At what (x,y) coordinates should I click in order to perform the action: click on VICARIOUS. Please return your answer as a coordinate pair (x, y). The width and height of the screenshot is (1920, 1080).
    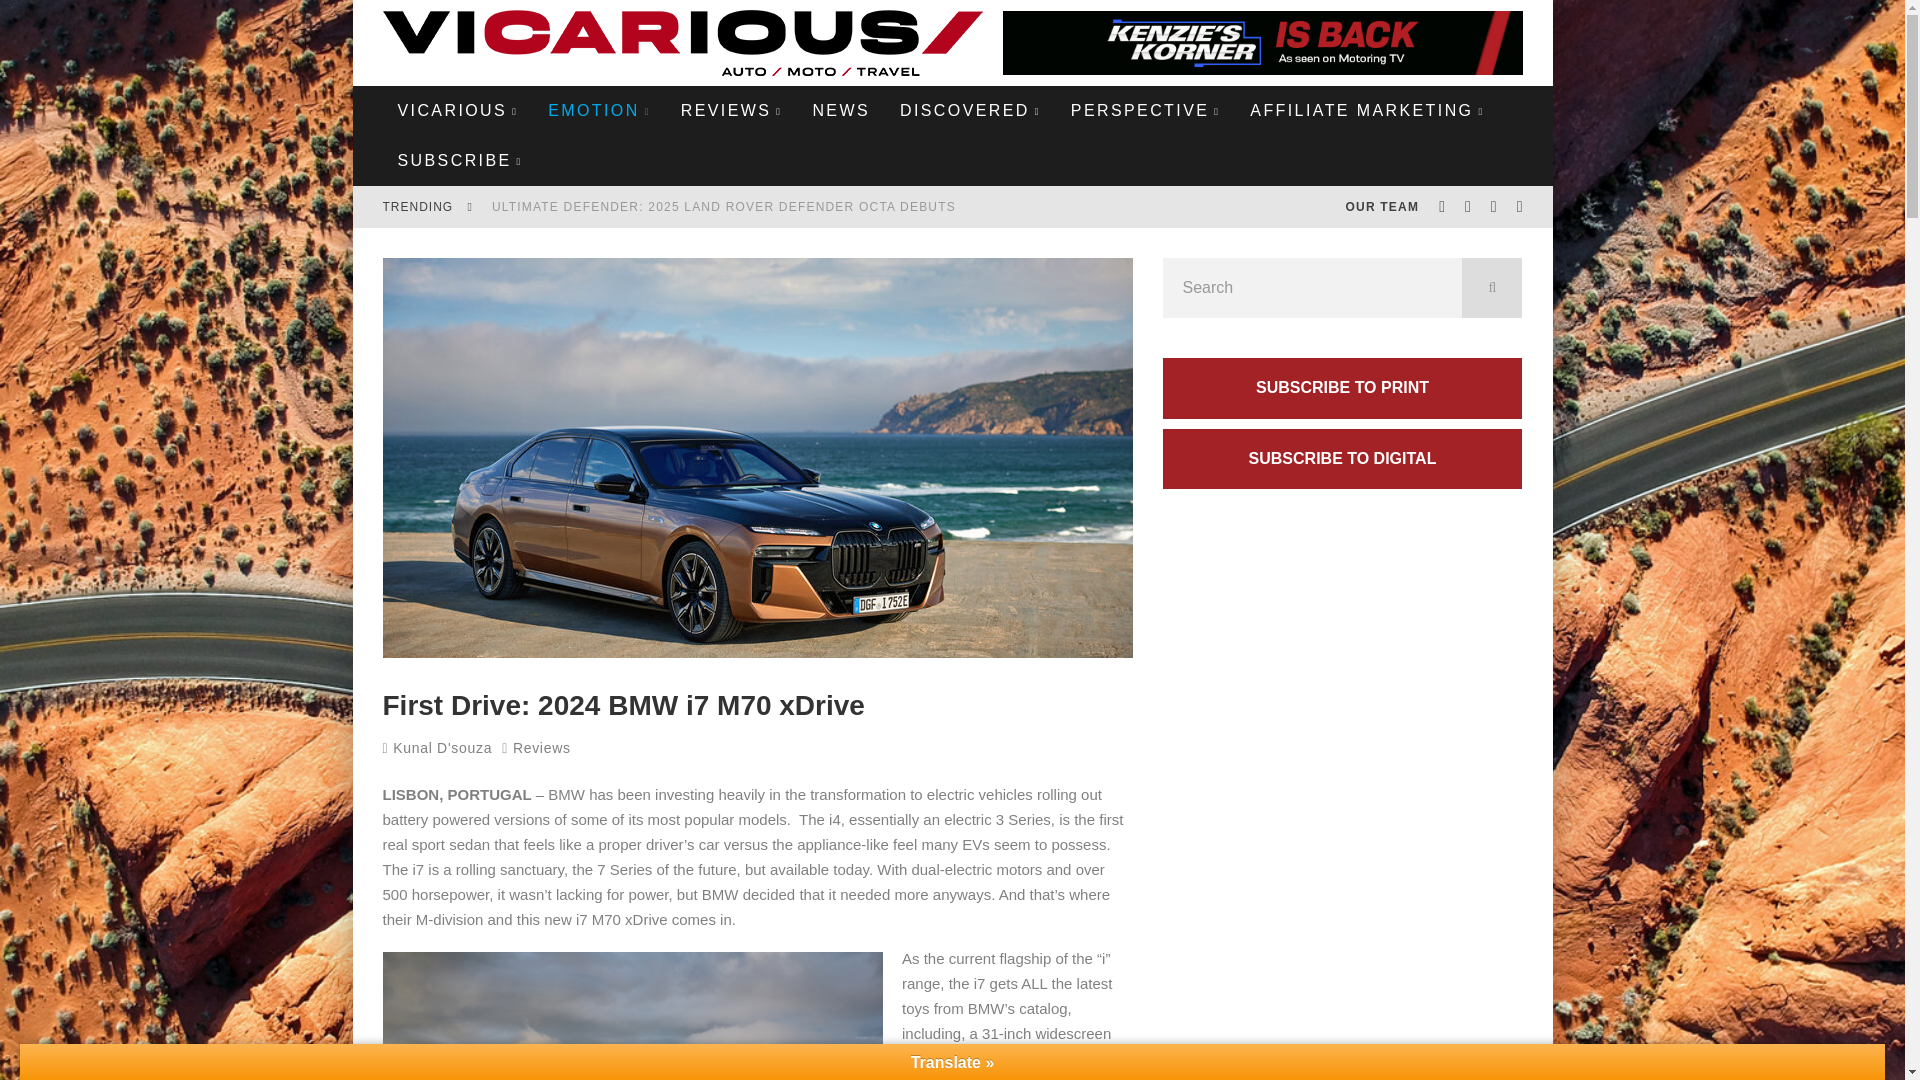
    Looking at the image, I should click on (458, 111).